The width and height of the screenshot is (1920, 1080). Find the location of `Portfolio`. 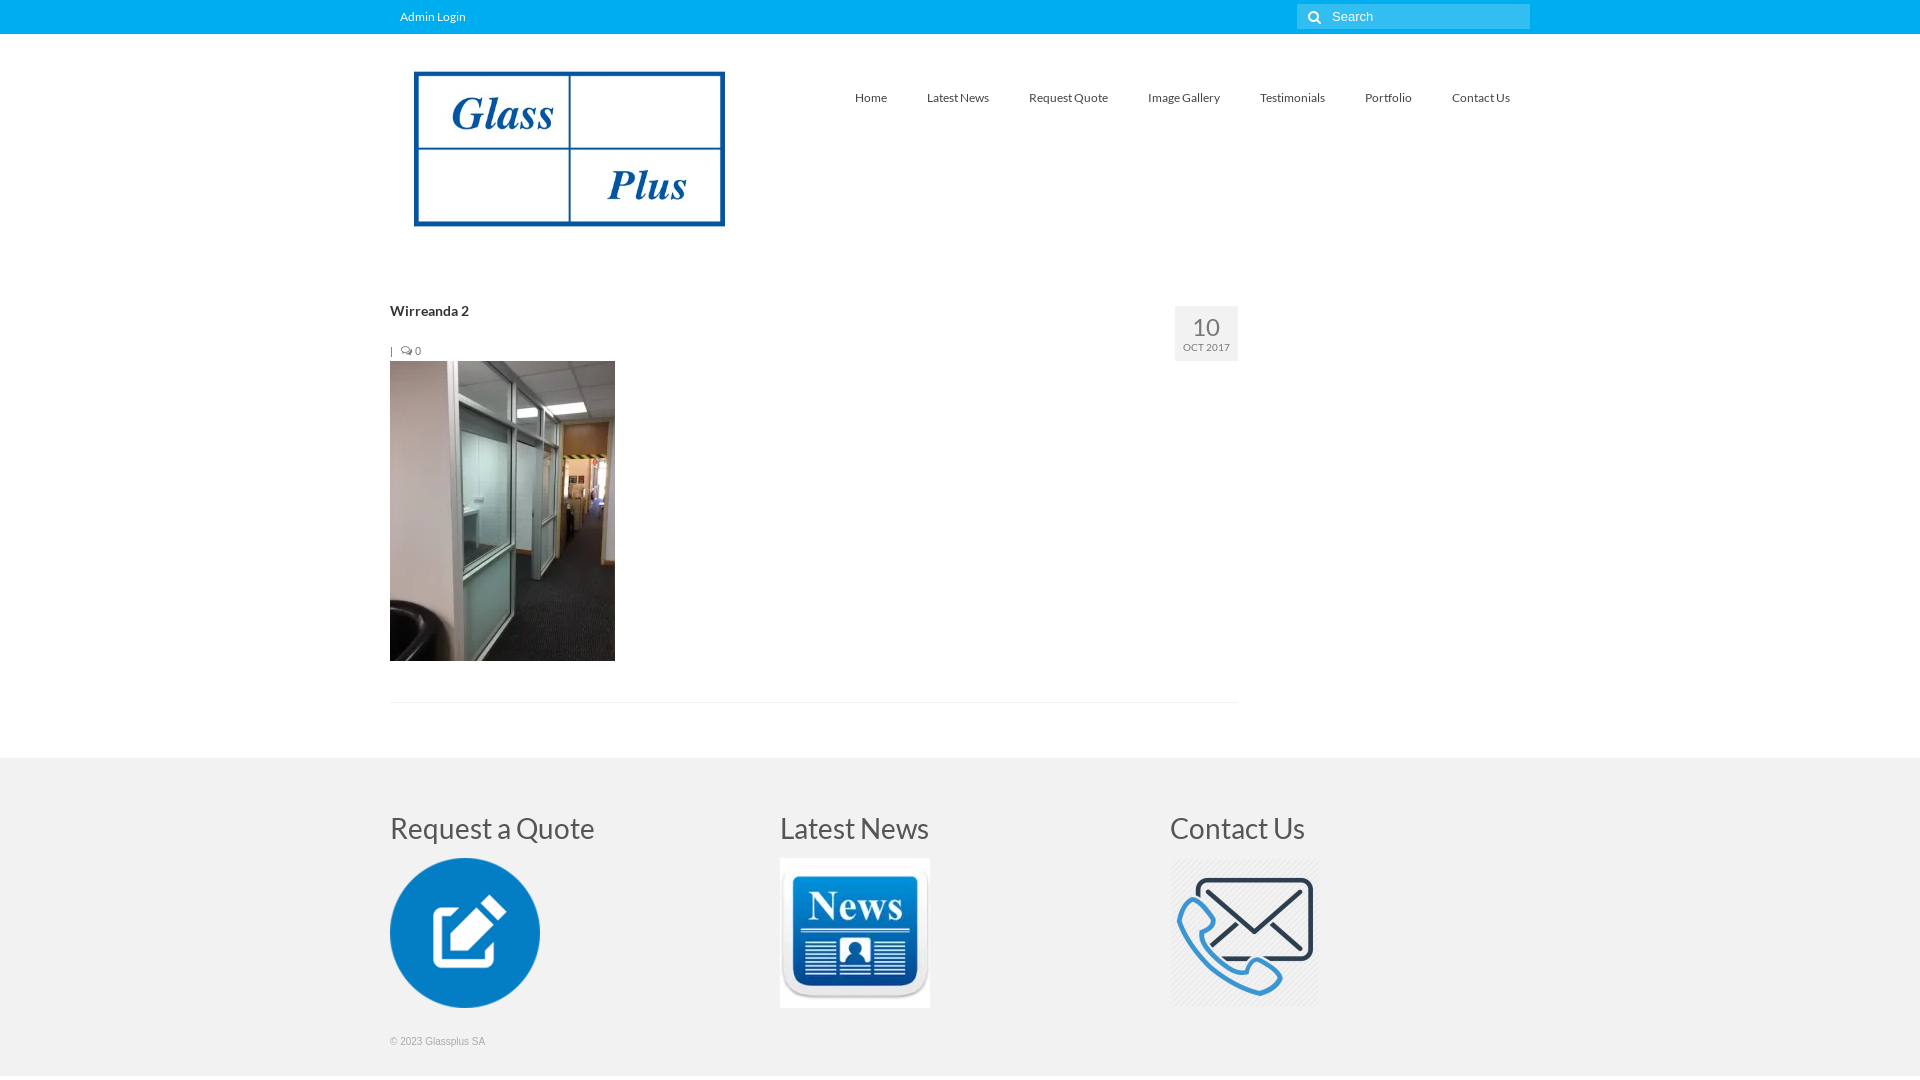

Portfolio is located at coordinates (1388, 98).